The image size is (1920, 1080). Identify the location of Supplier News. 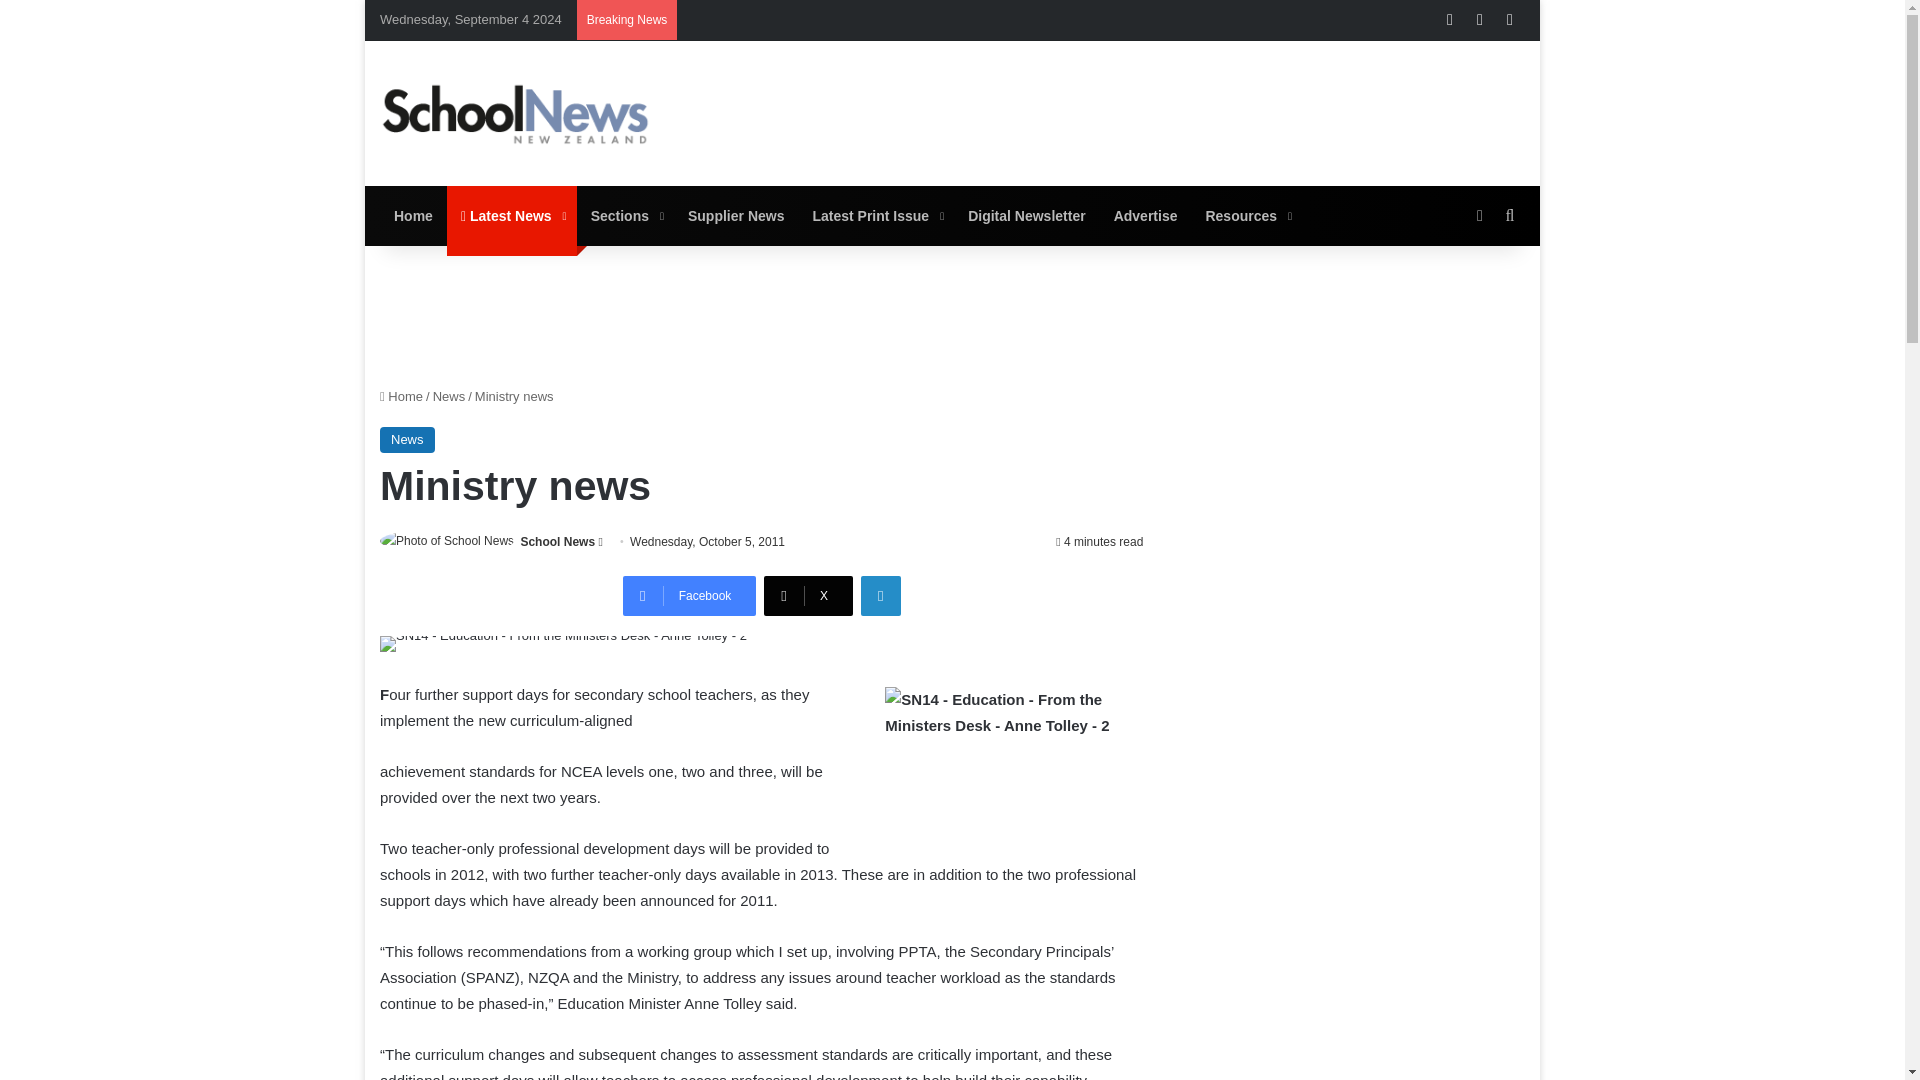
(736, 216).